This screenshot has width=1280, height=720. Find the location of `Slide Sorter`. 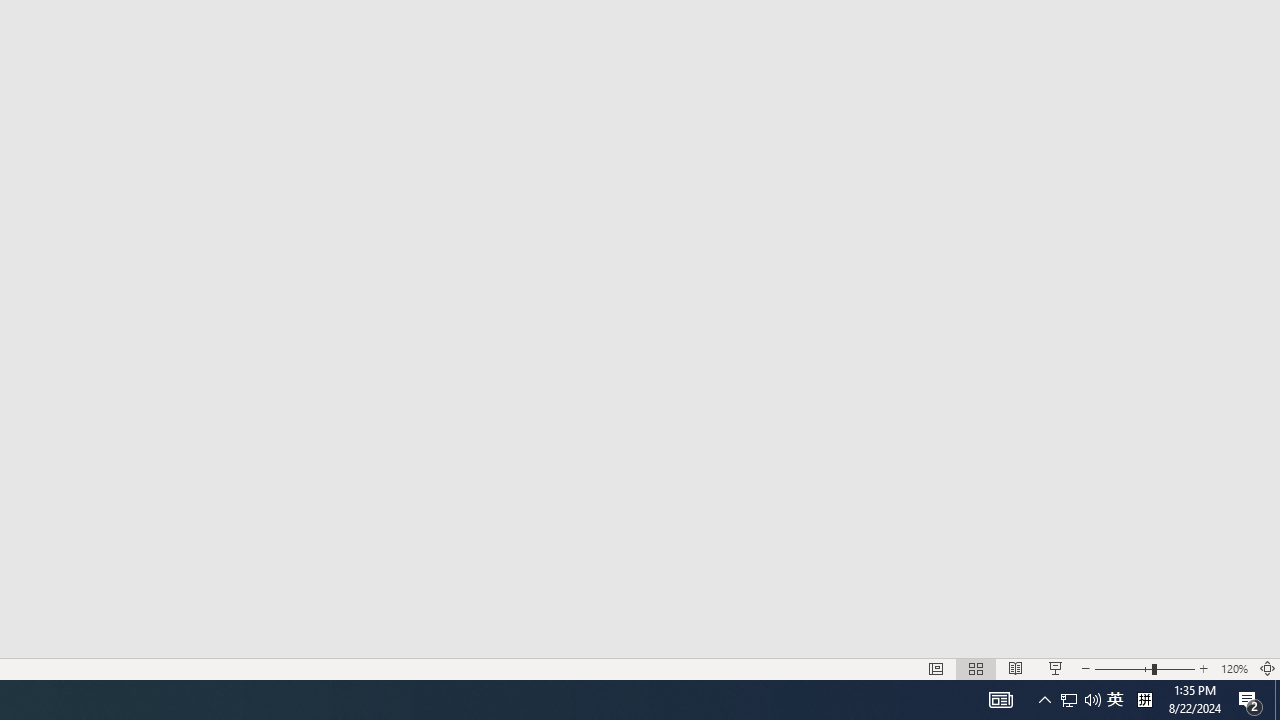

Slide Sorter is located at coordinates (976, 668).